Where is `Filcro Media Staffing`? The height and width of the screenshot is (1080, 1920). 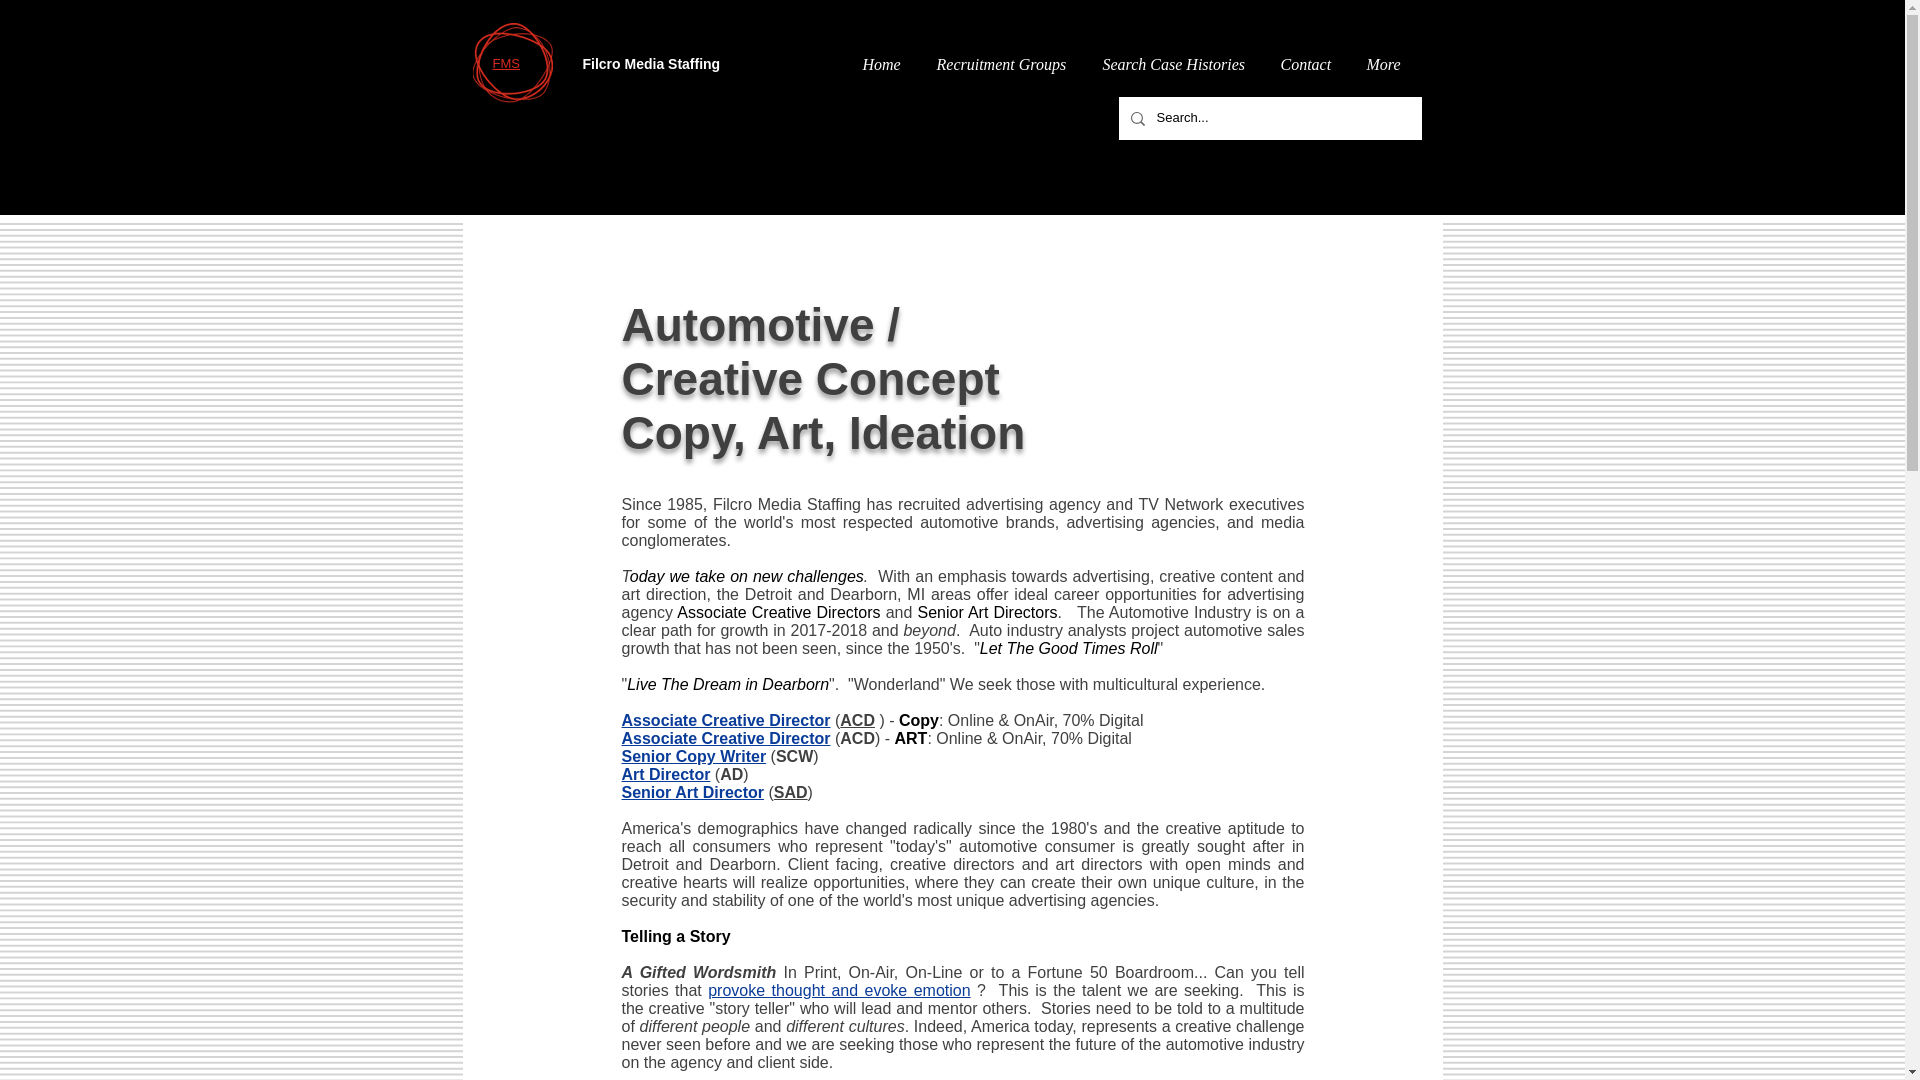
Filcro Media Staffing is located at coordinates (512, 62).